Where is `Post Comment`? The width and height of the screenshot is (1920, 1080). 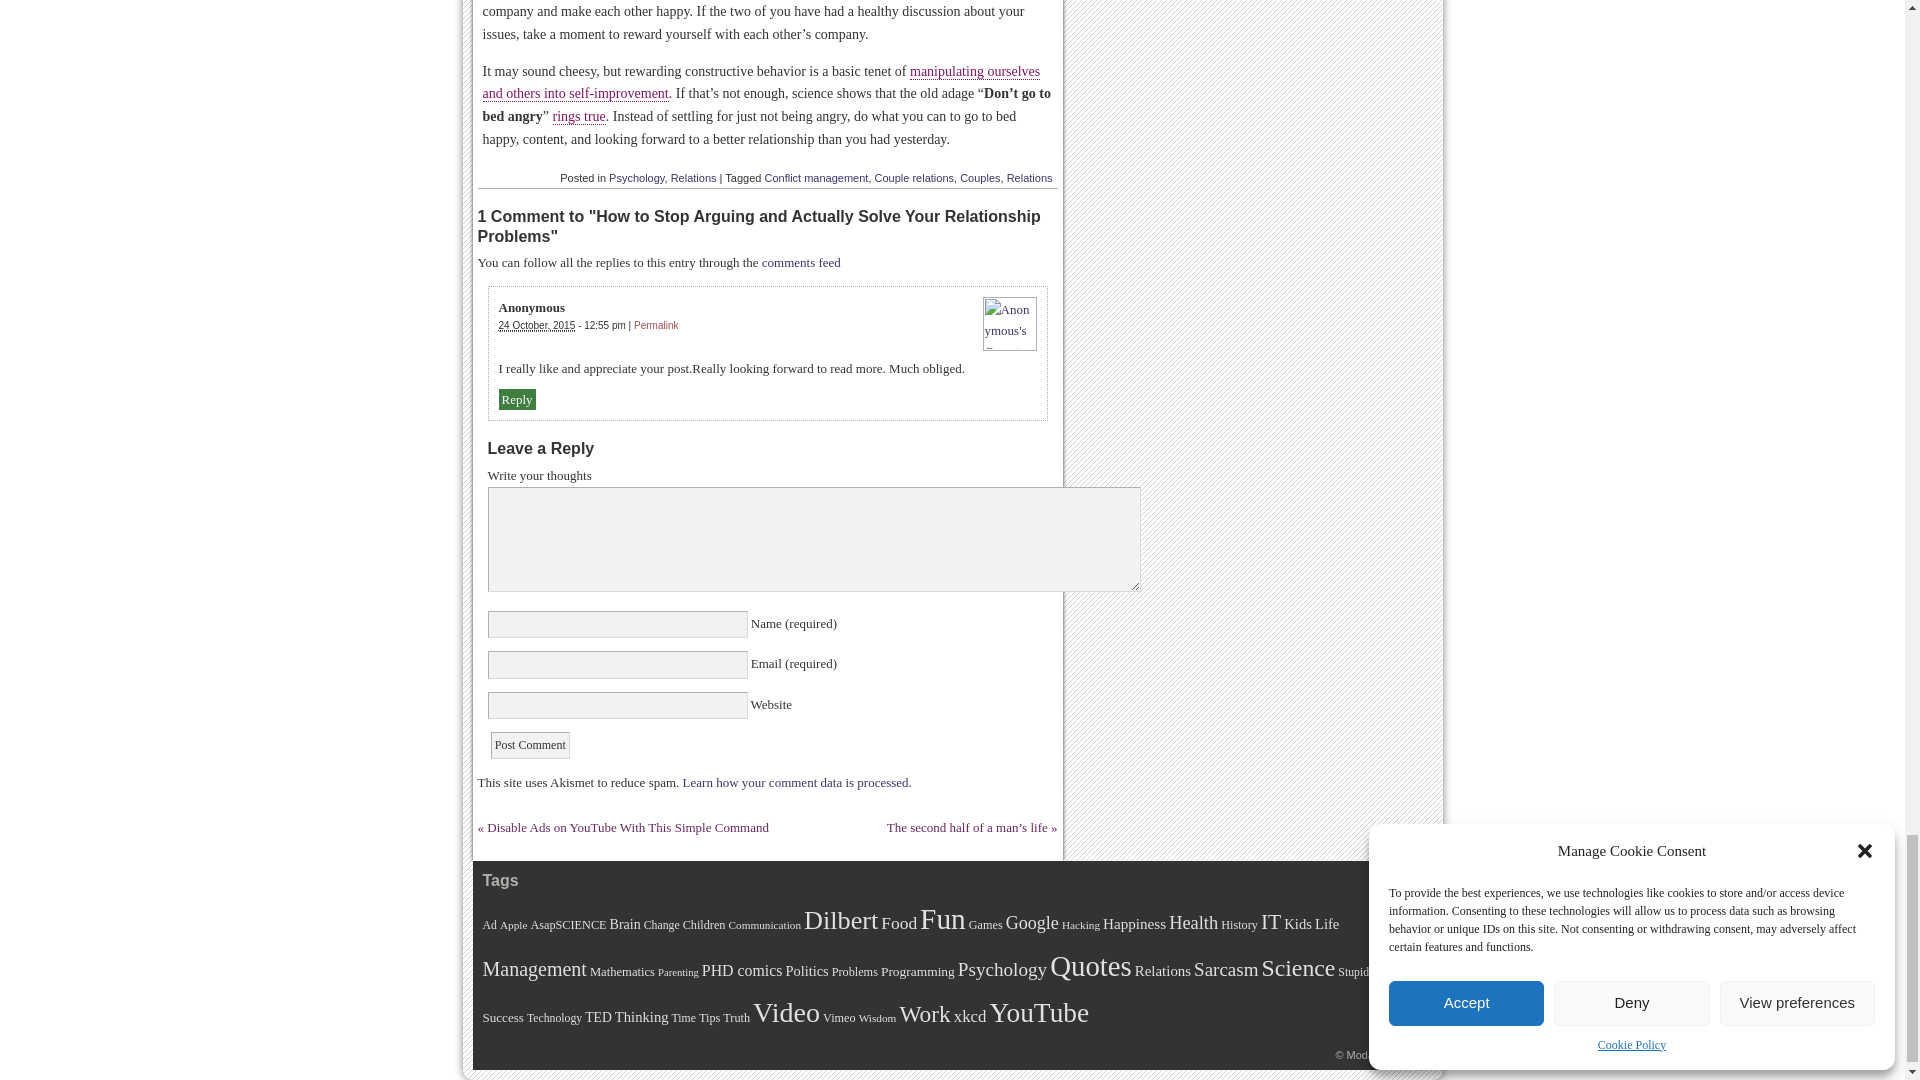 Post Comment is located at coordinates (530, 746).